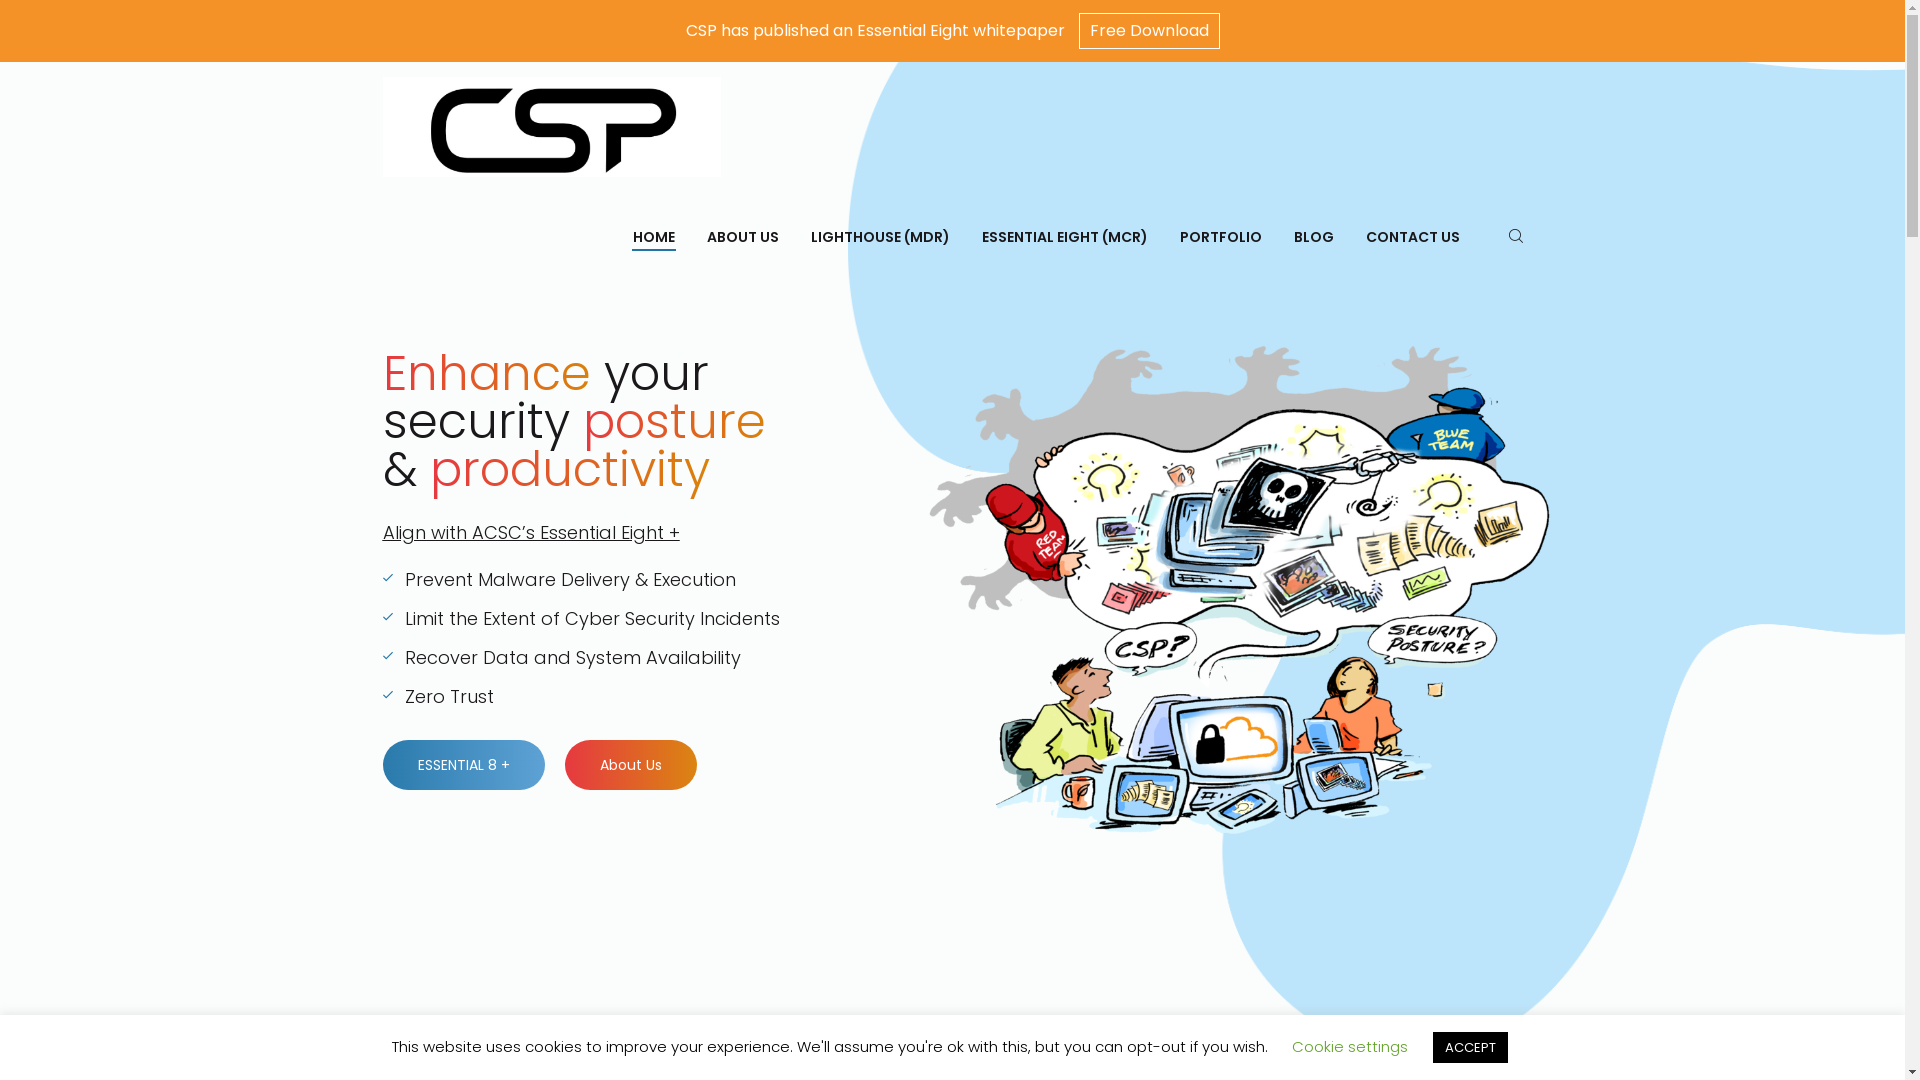 The height and width of the screenshot is (1080, 1920). Describe the element at coordinates (463, 765) in the screenshot. I see `ESSENTIAL 8 +` at that location.